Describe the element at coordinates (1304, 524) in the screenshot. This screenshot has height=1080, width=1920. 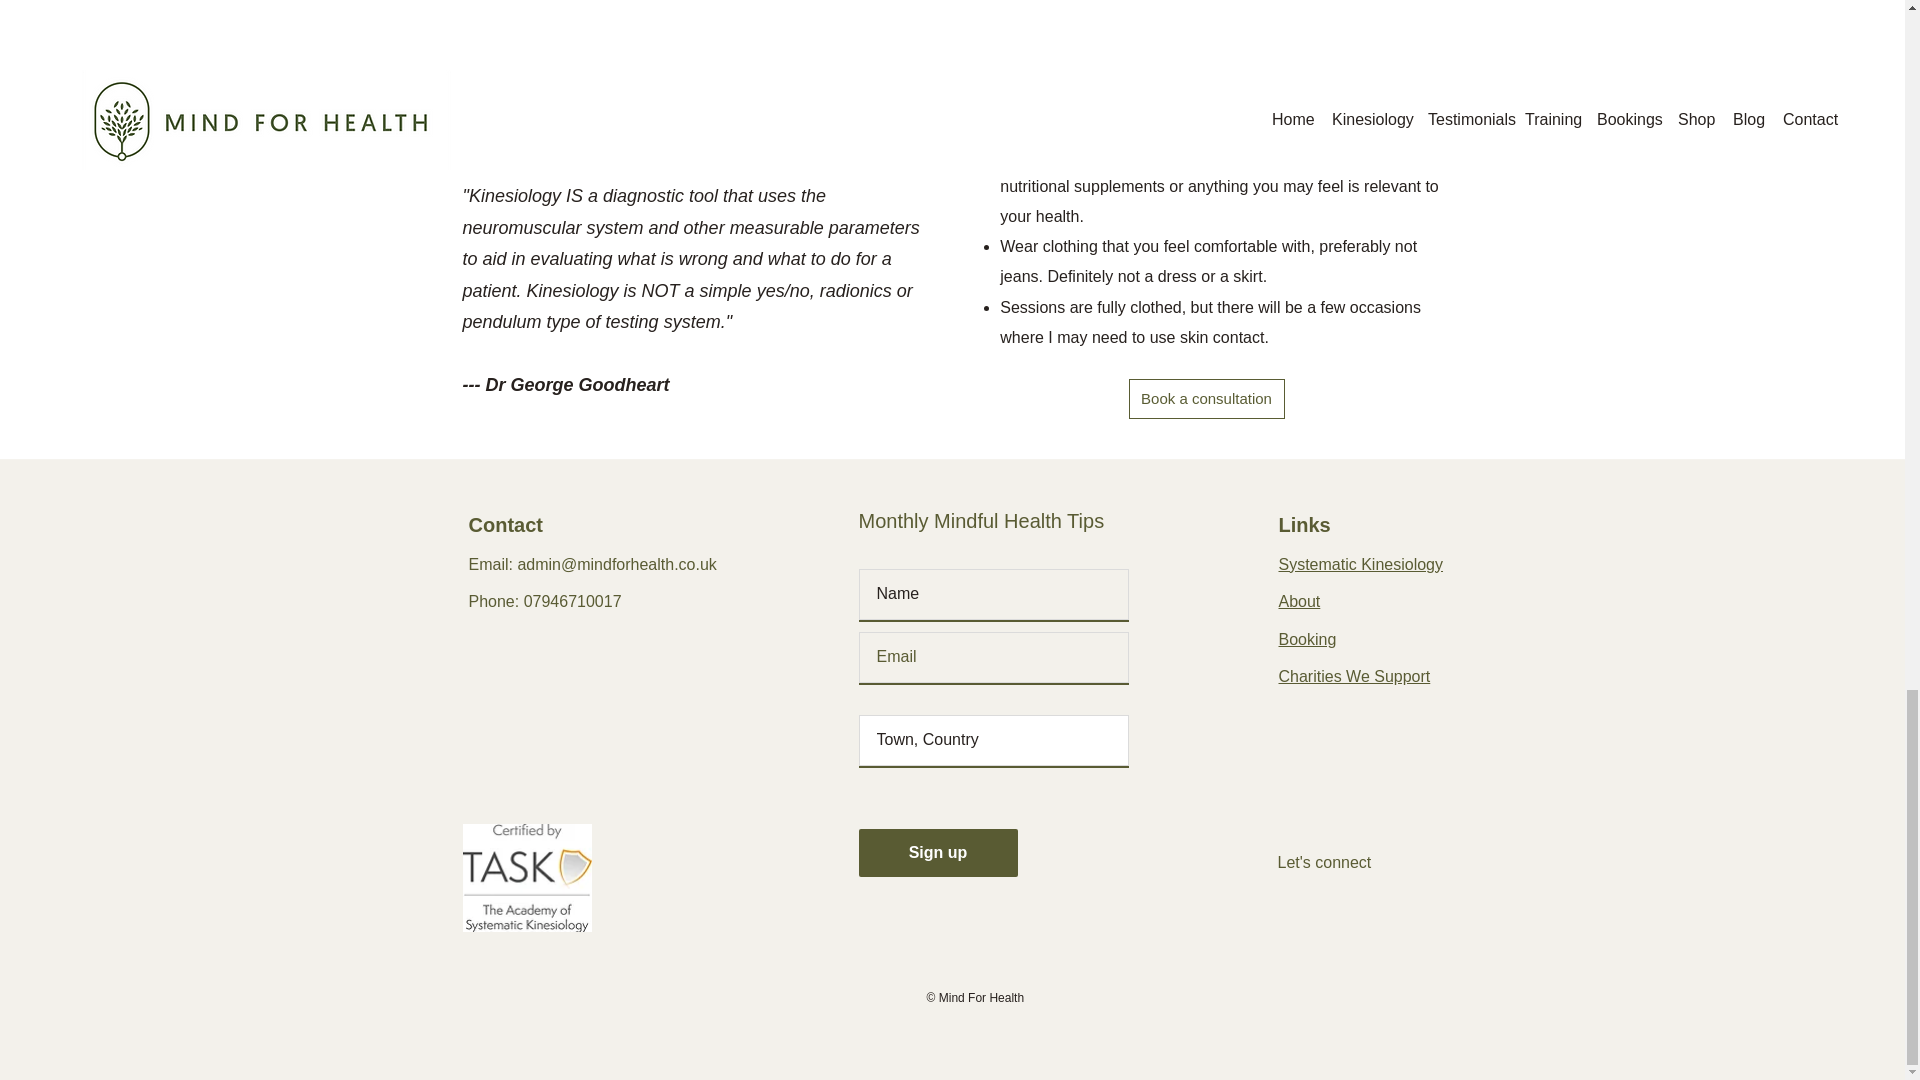
I see `Links` at that location.